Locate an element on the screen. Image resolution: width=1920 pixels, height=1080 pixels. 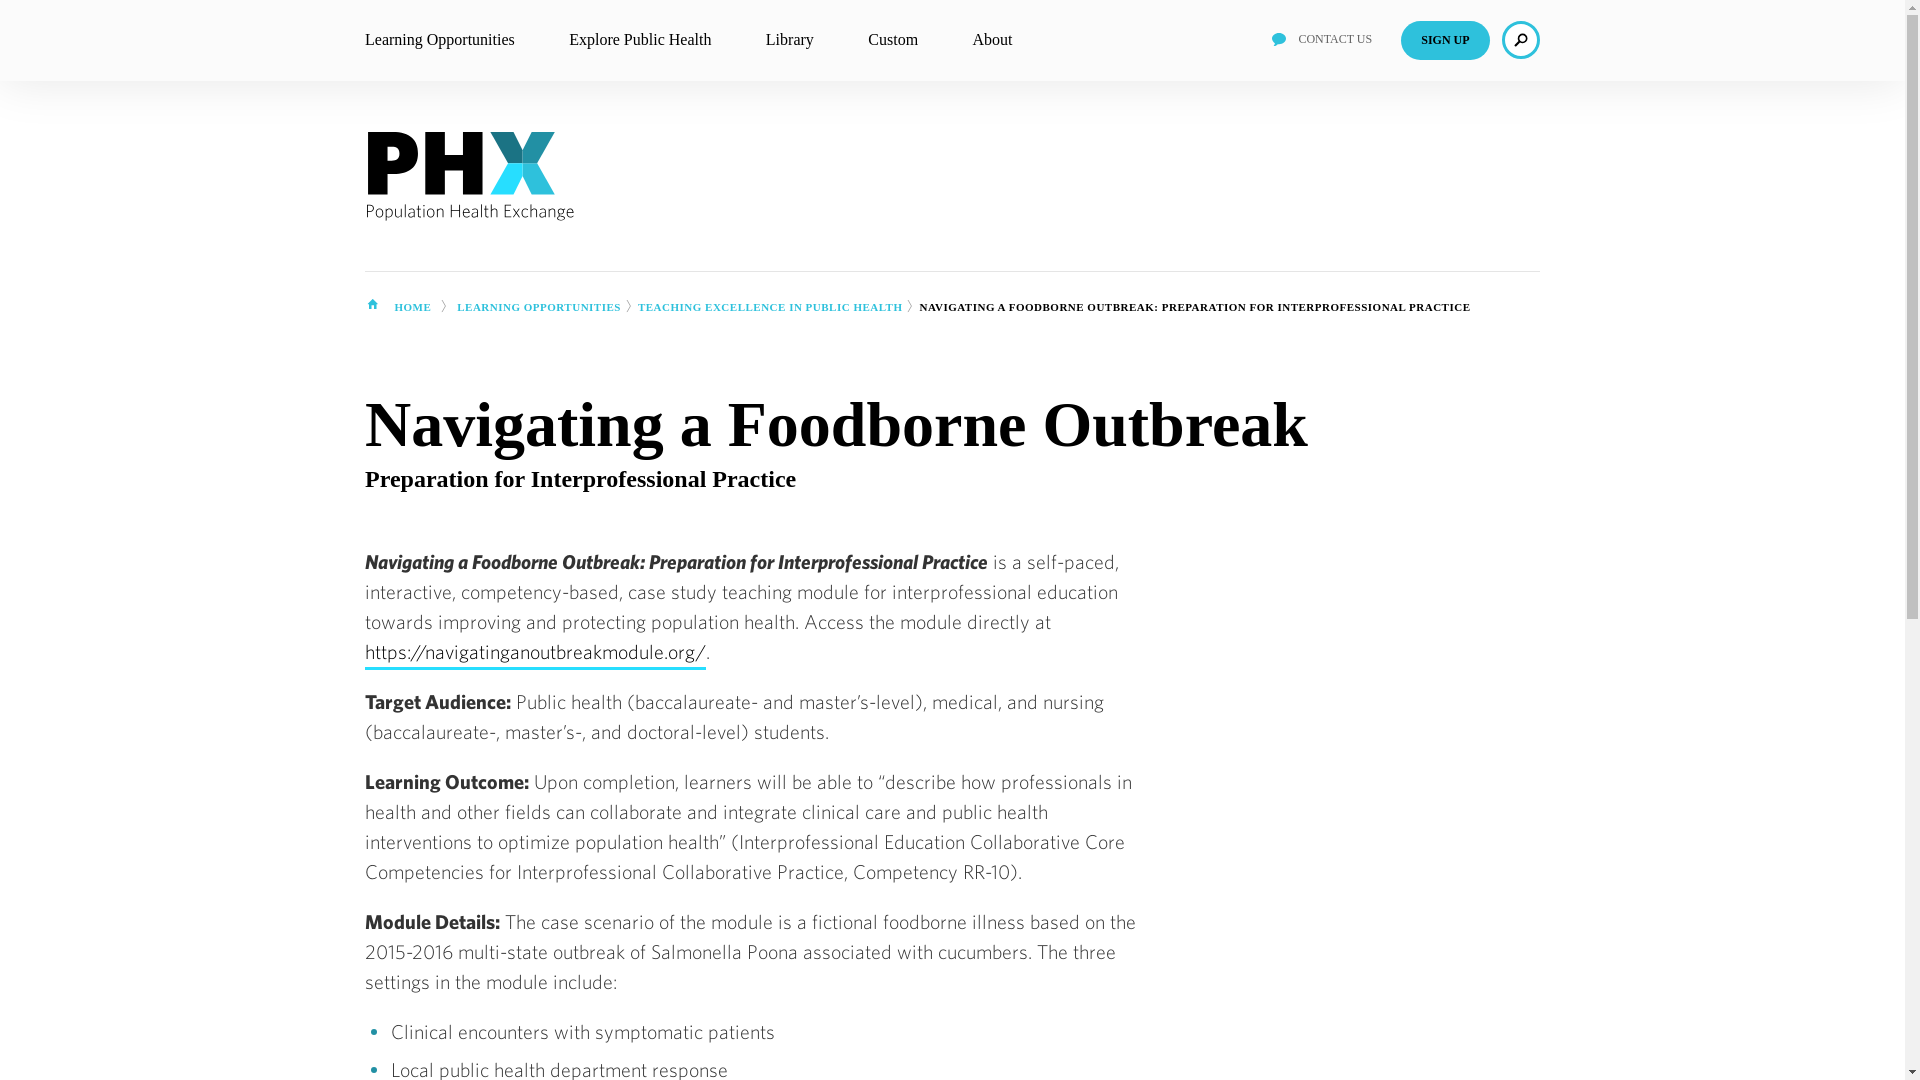
TEACHING EXCELLENCE IN PUBLIC HEALTH is located at coordinates (770, 308).